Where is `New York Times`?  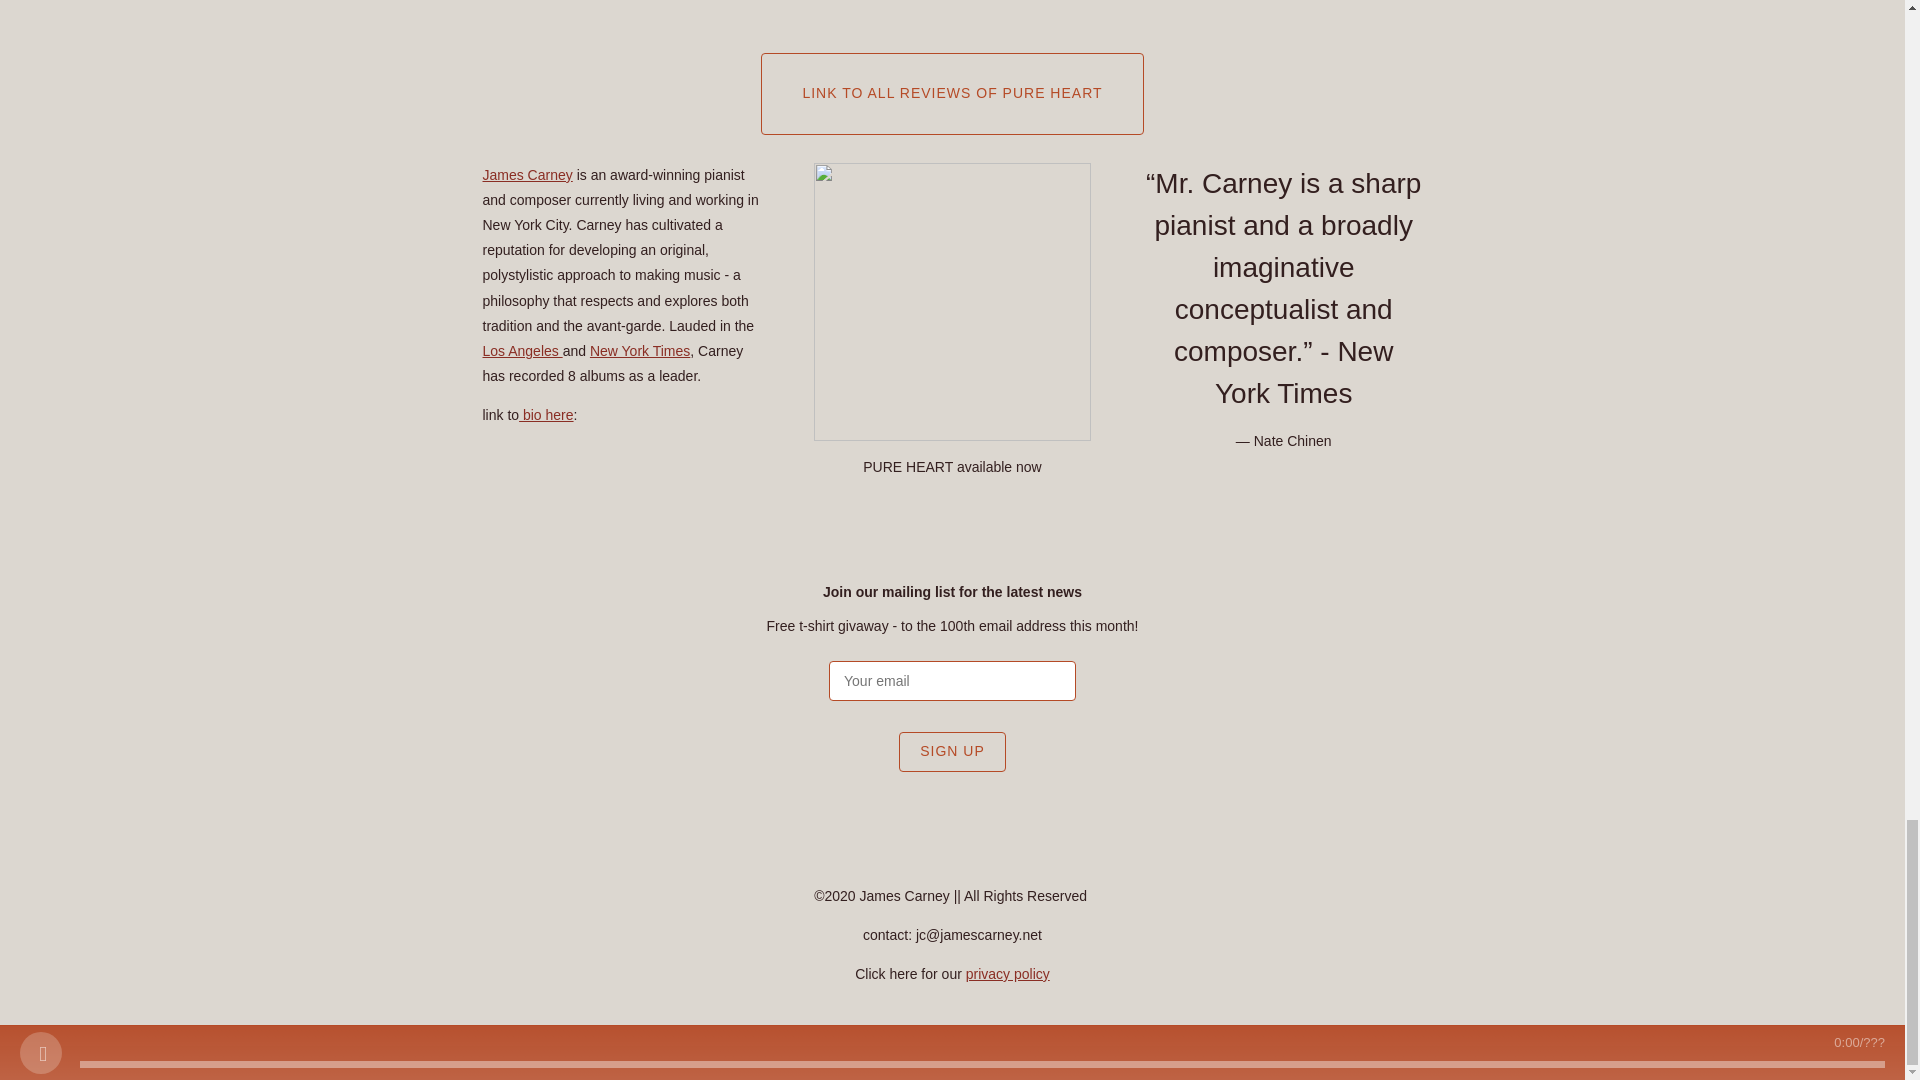 New York Times is located at coordinates (639, 350).